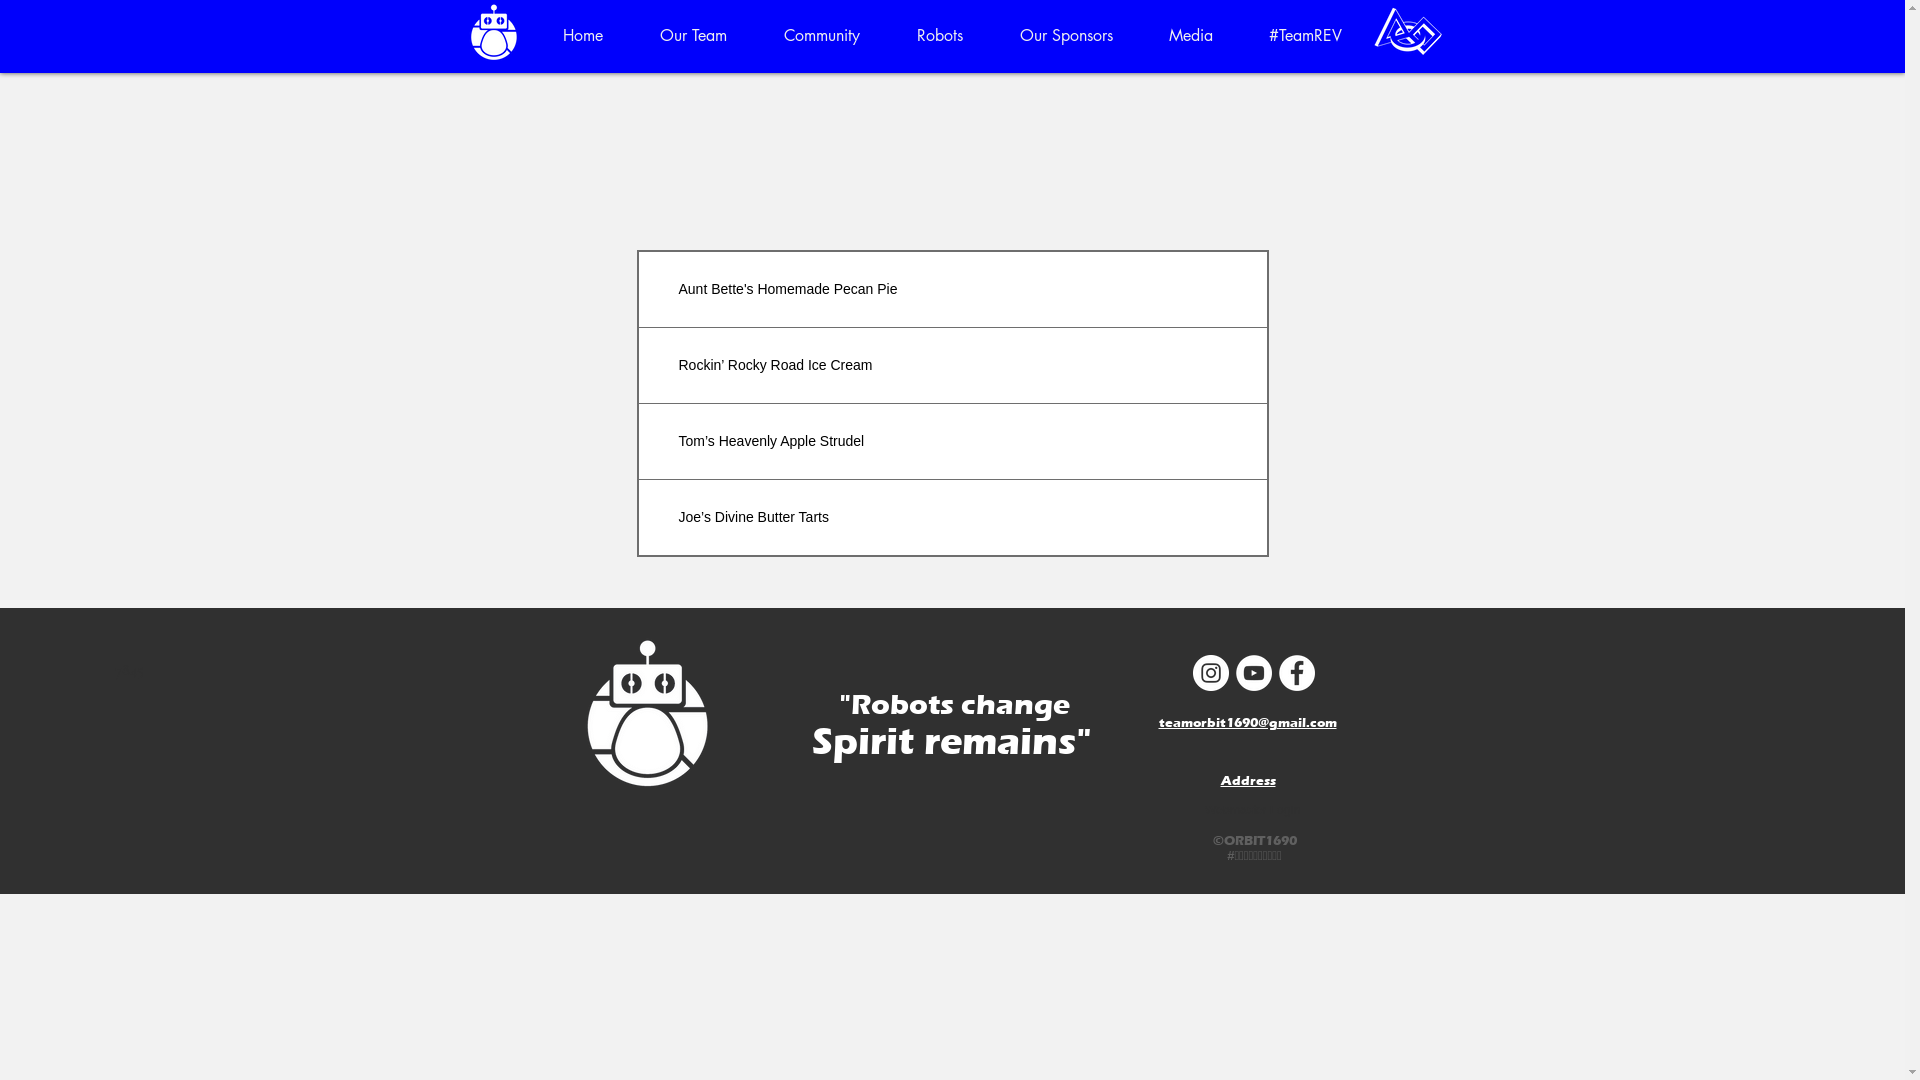 The width and height of the screenshot is (1920, 1080). Describe the element at coordinates (494, 32) in the screenshot. I see `1690 Home` at that location.